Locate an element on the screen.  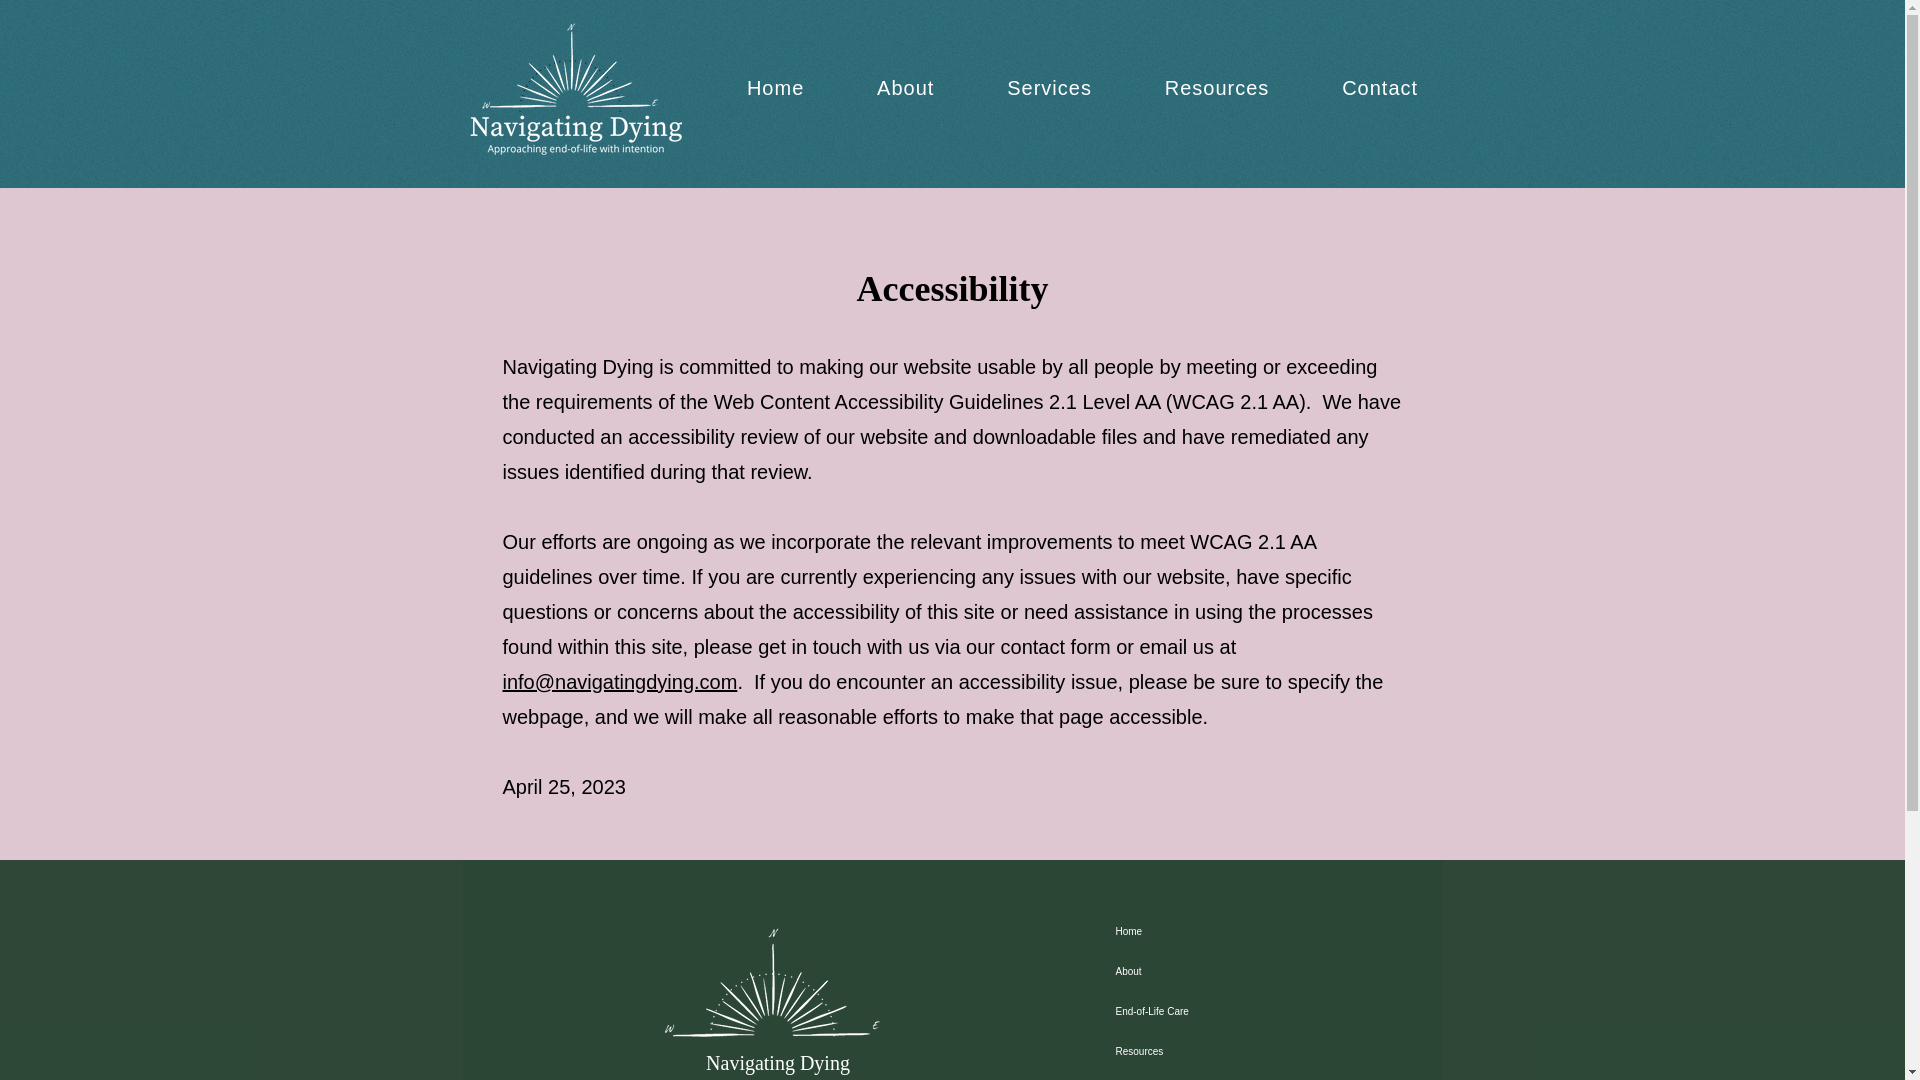
Resources is located at coordinates (1216, 88).